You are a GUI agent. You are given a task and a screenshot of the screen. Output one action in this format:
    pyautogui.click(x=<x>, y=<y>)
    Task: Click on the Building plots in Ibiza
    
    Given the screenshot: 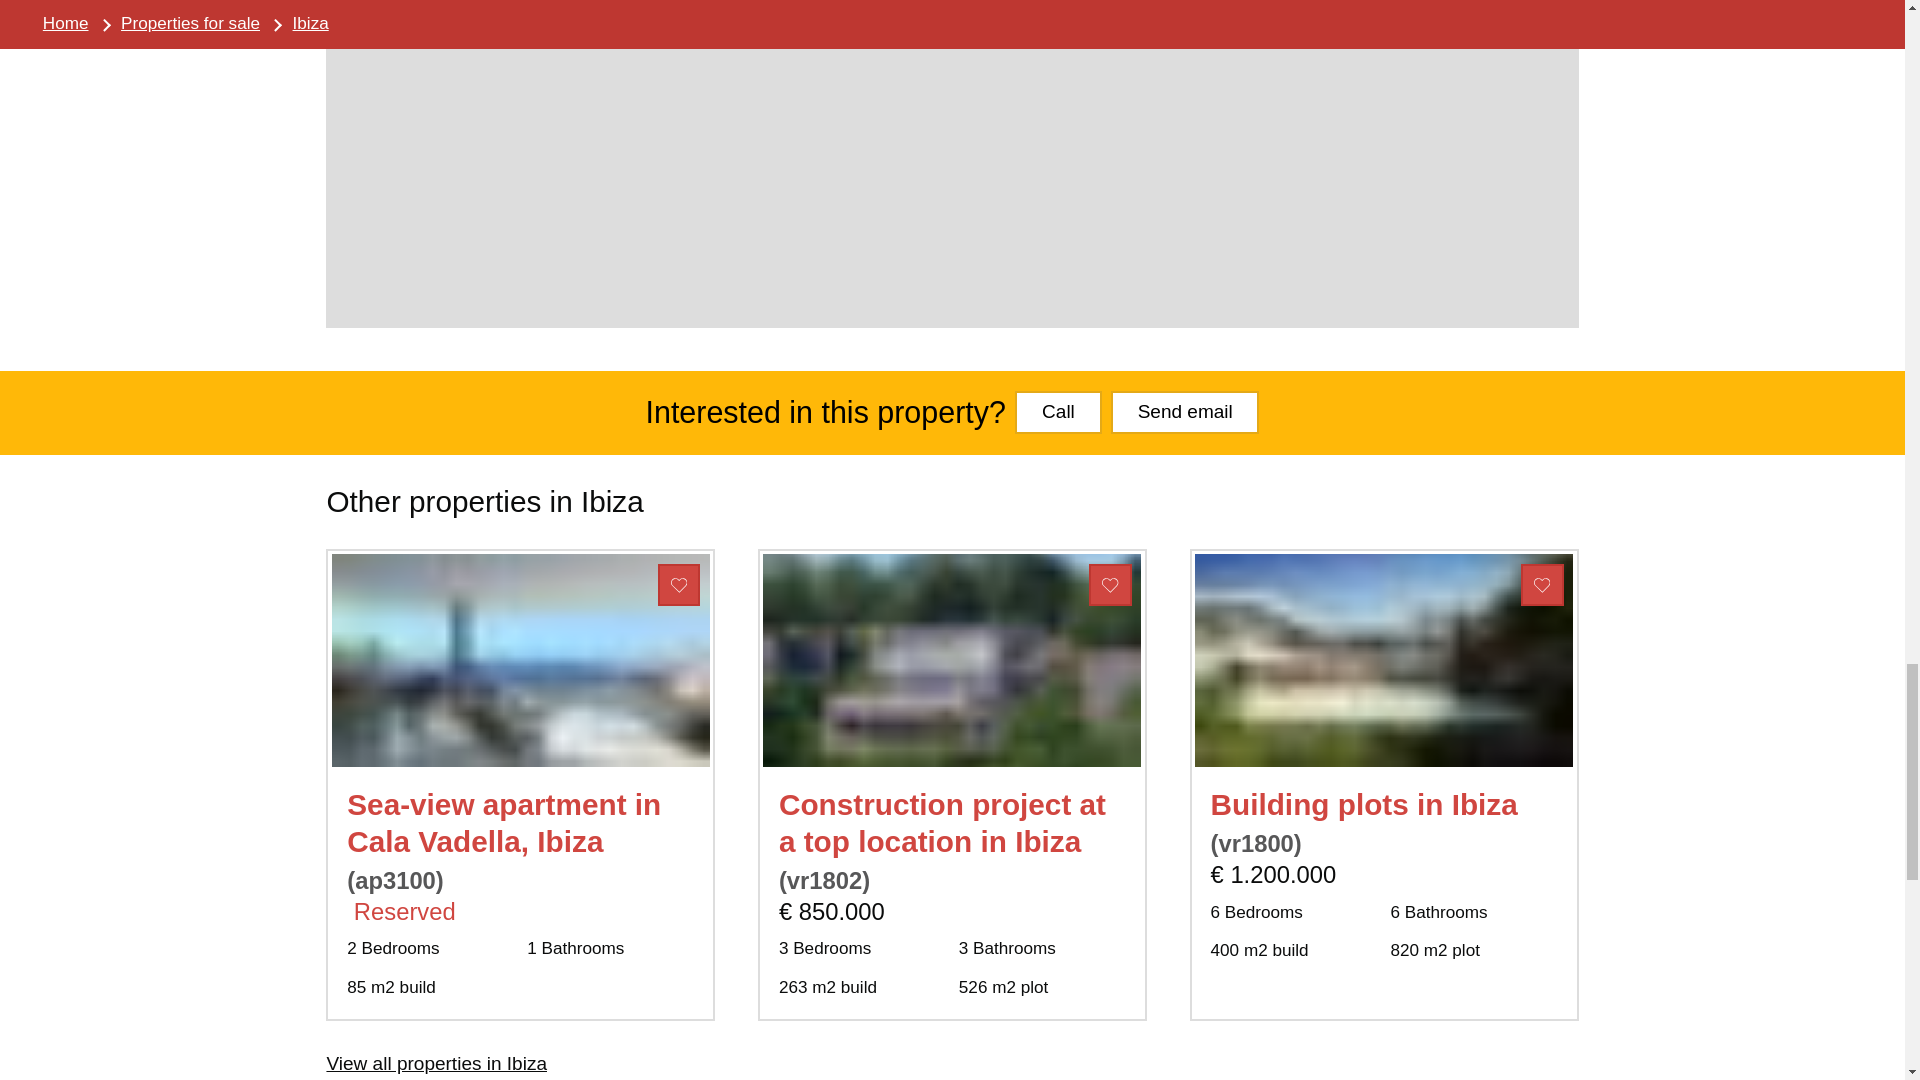 What is the action you would take?
    pyautogui.click(x=1364, y=804)
    